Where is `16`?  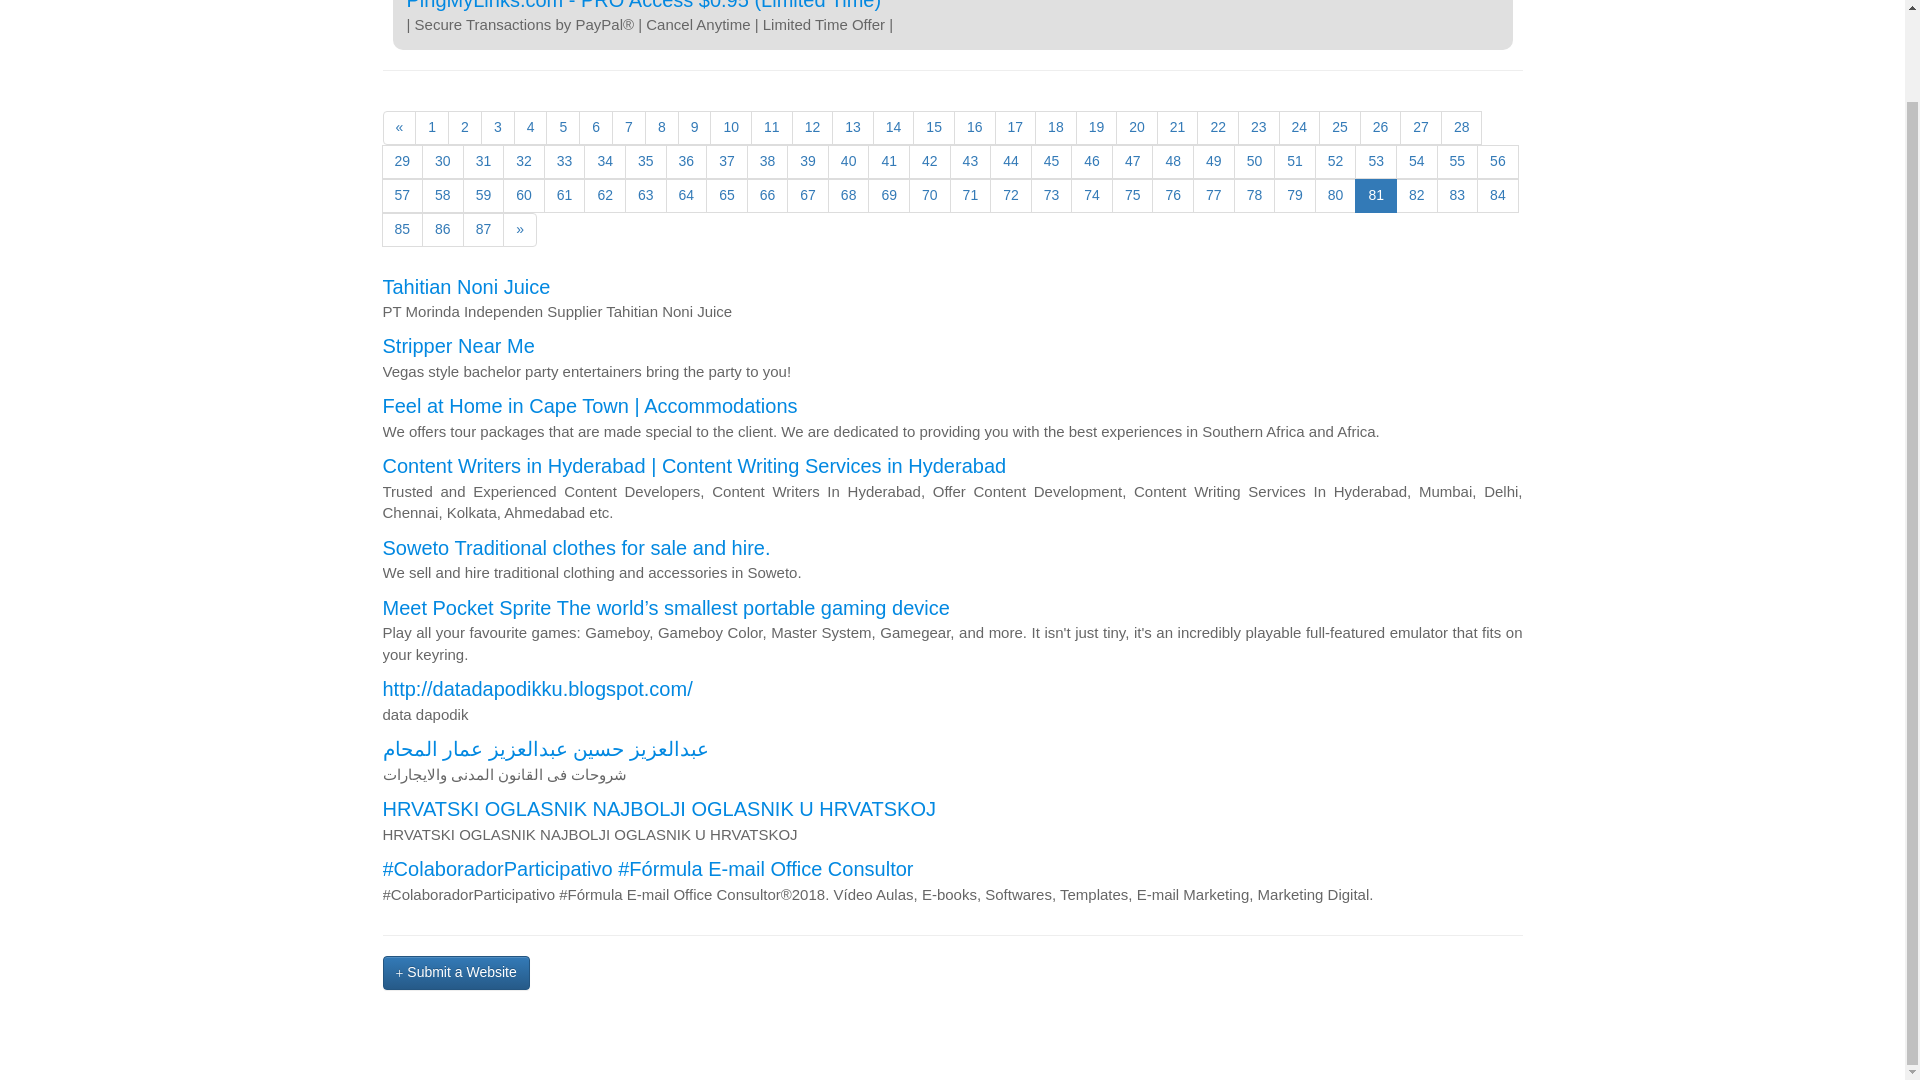
16 is located at coordinates (975, 128).